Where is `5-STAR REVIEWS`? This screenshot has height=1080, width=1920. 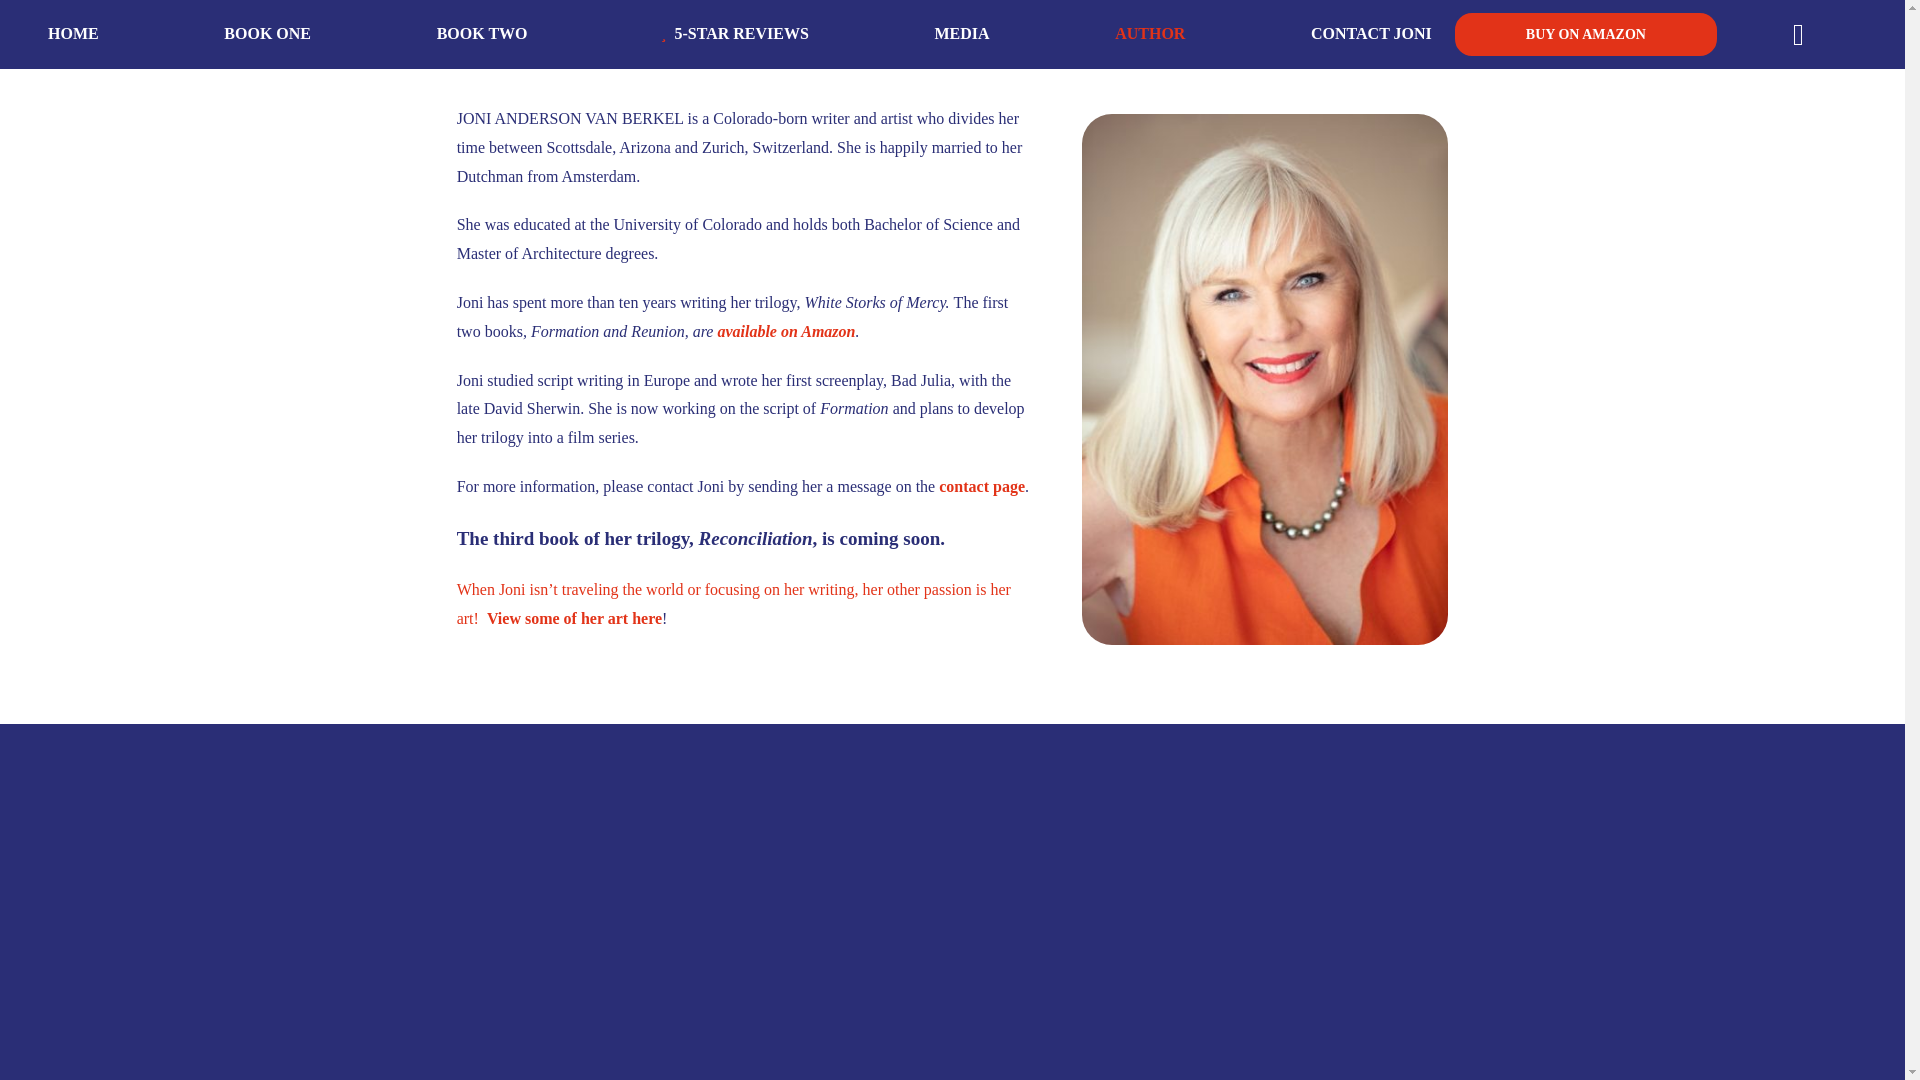
5-STAR REVIEWS is located at coordinates (730, 34).